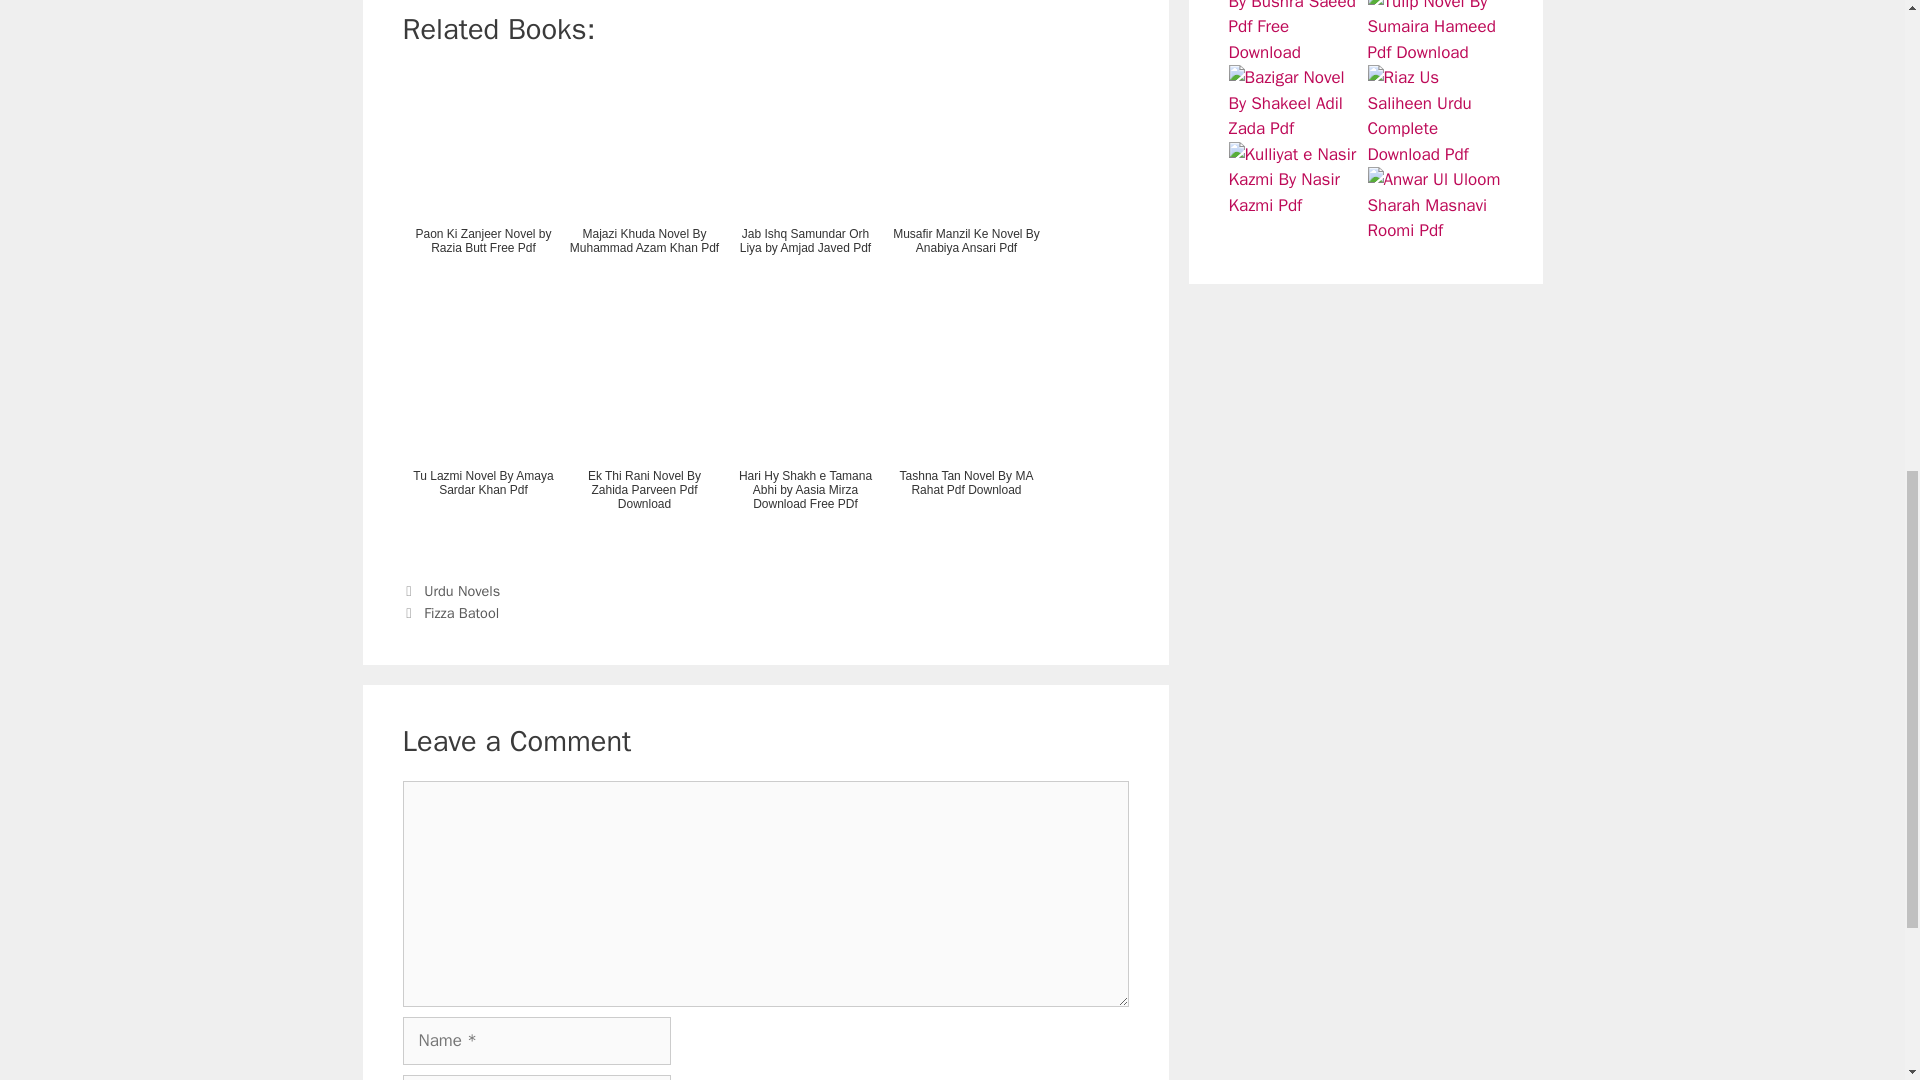 This screenshot has height=1080, width=1920. Describe the element at coordinates (1296, 102) in the screenshot. I see `Bazigar Novel By Shakeel Adil Zada Pdf` at that location.